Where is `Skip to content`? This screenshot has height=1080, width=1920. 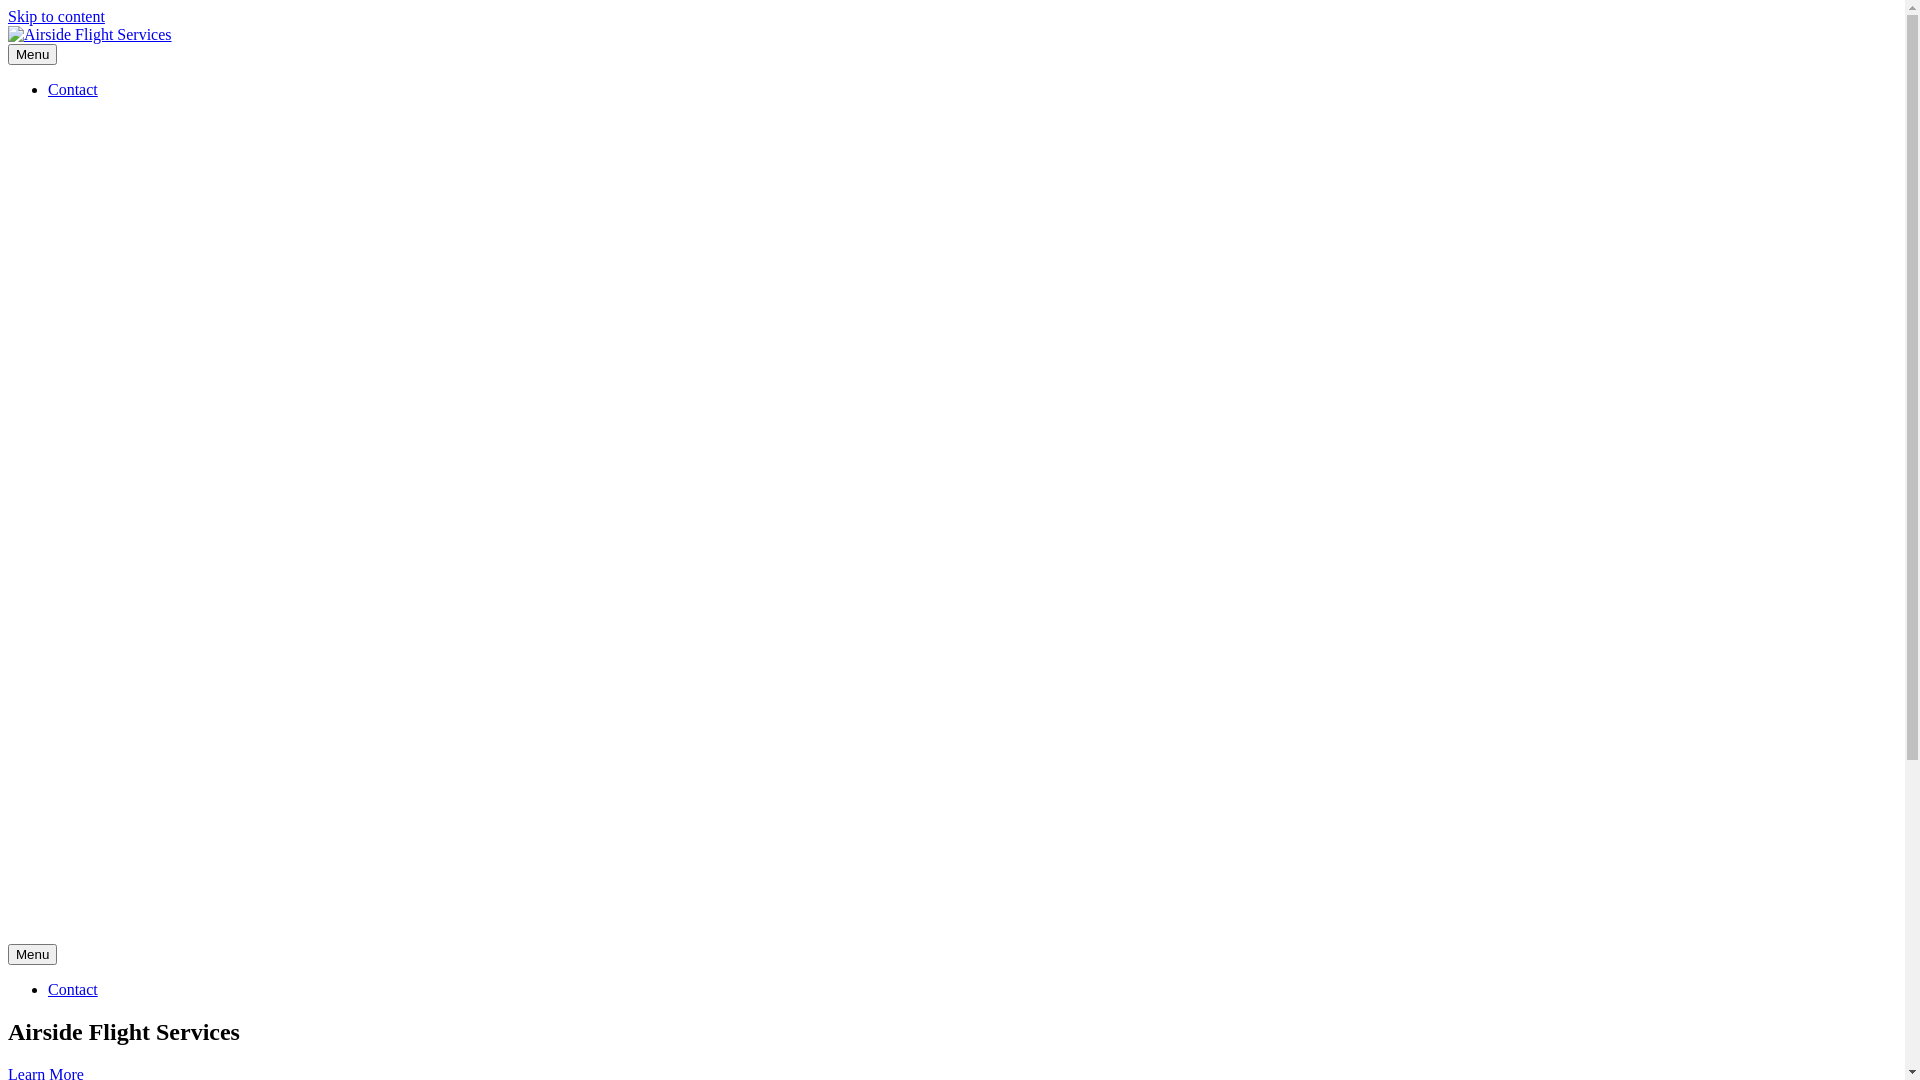
Skip to content is located at coordinates (56, 16).